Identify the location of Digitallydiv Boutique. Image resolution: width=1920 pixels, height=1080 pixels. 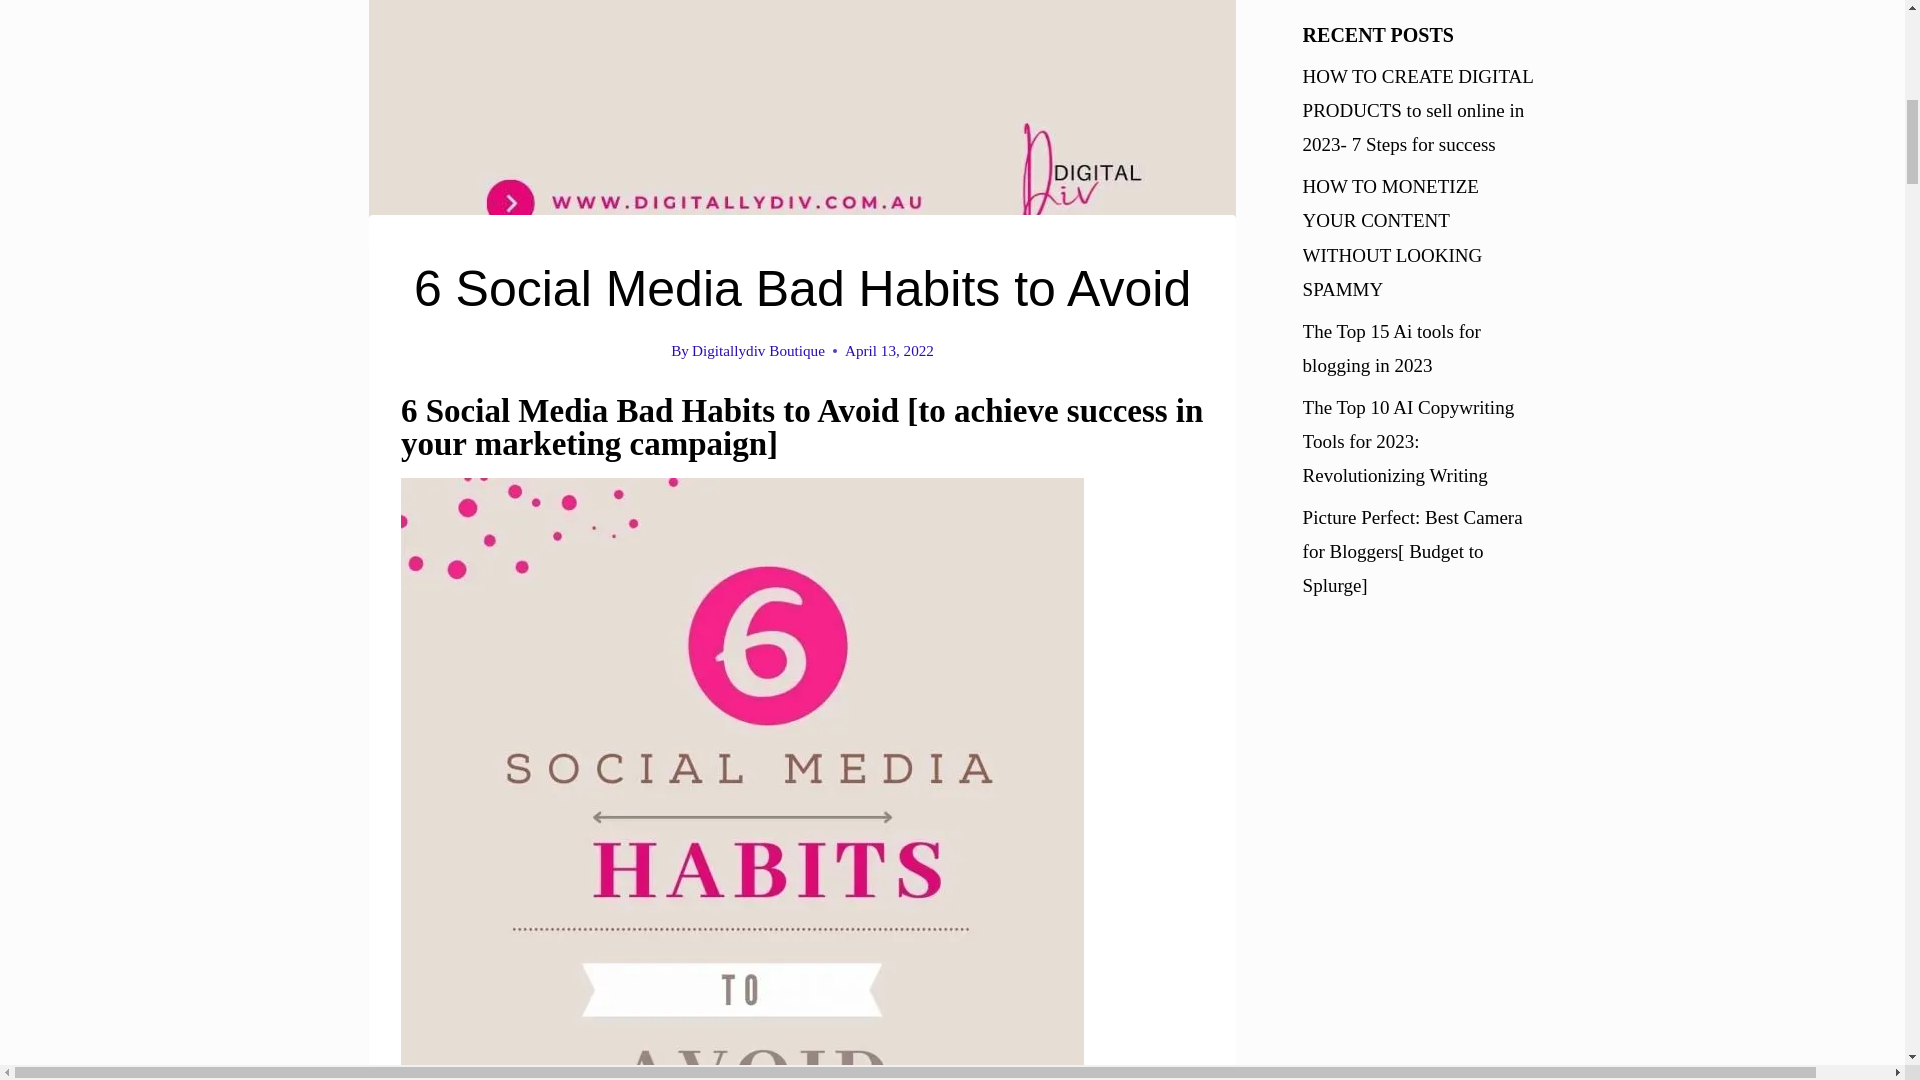
(758, 350).